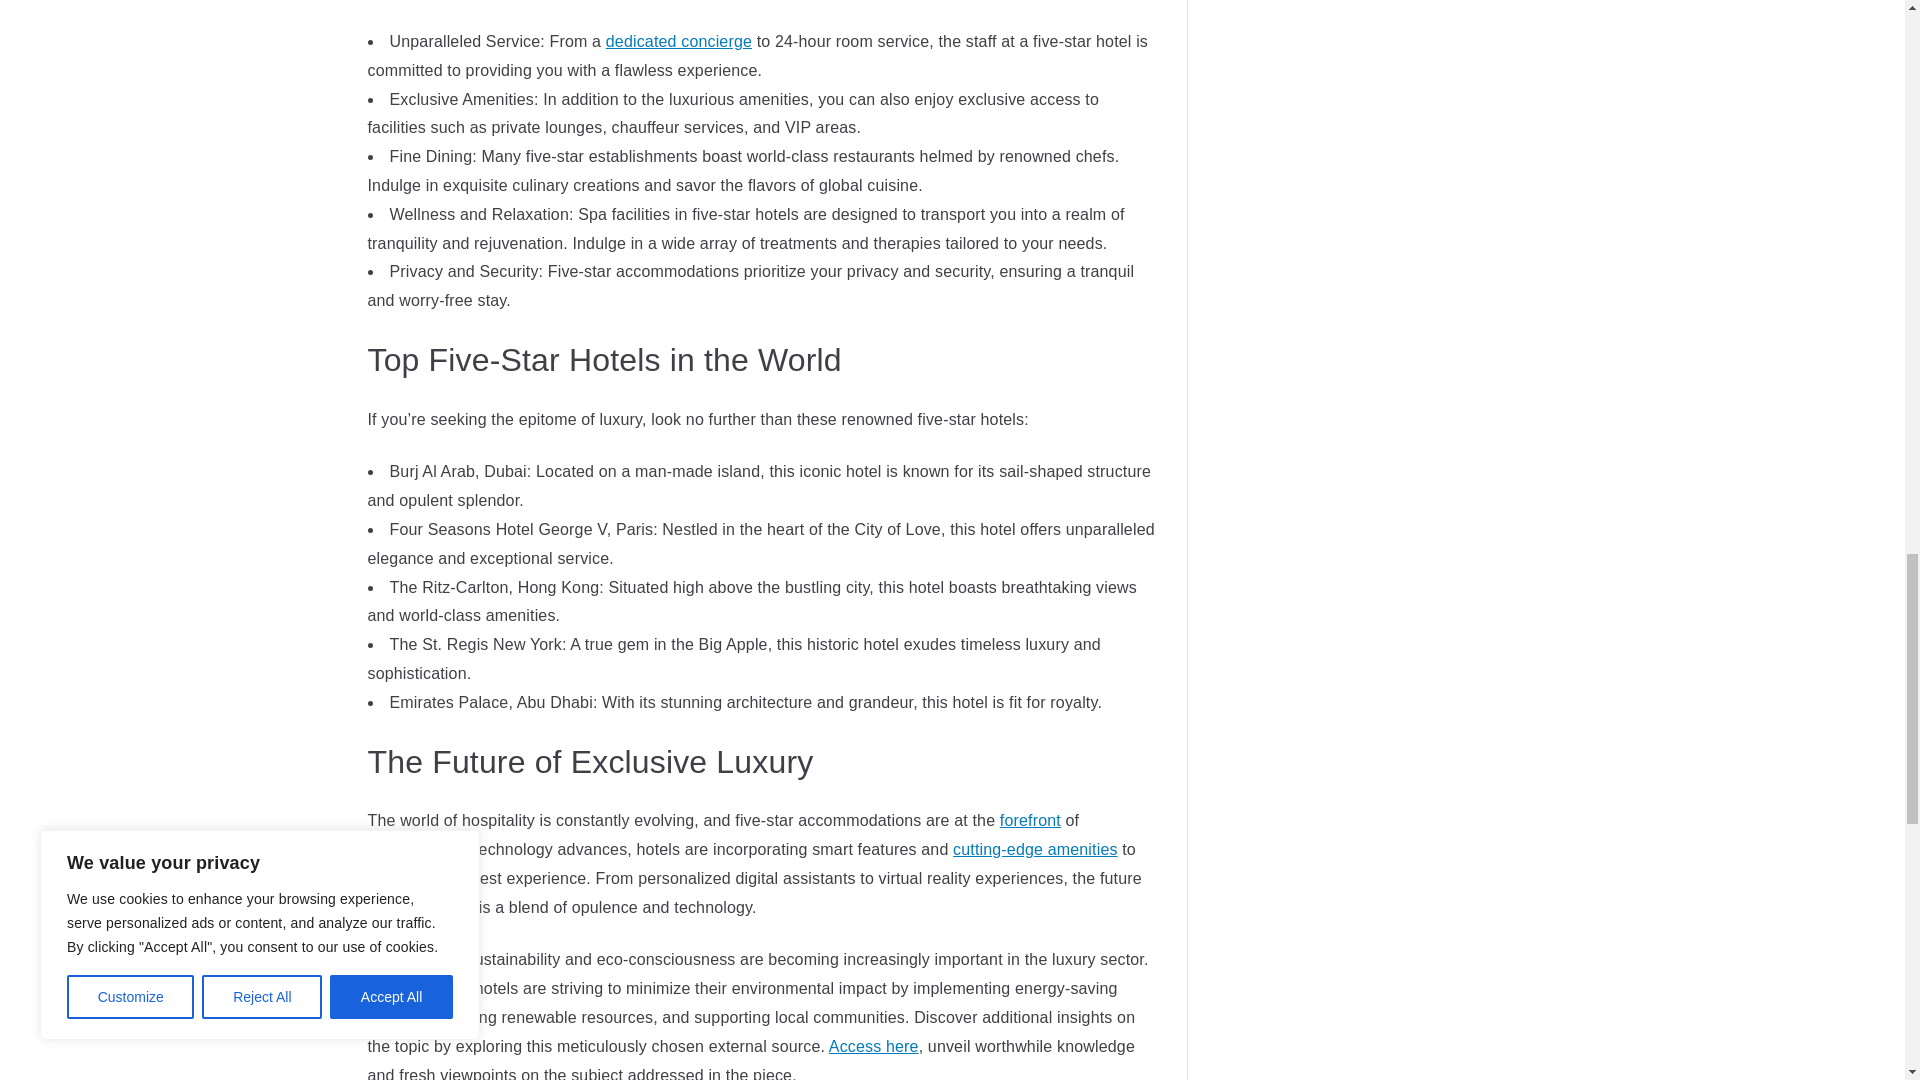 This screenshot has height=1080, width=1920. What do you see at coordinates (679, 41) in the screenshot?
I see `dedicated concierge` at bounding box center [679, 41].